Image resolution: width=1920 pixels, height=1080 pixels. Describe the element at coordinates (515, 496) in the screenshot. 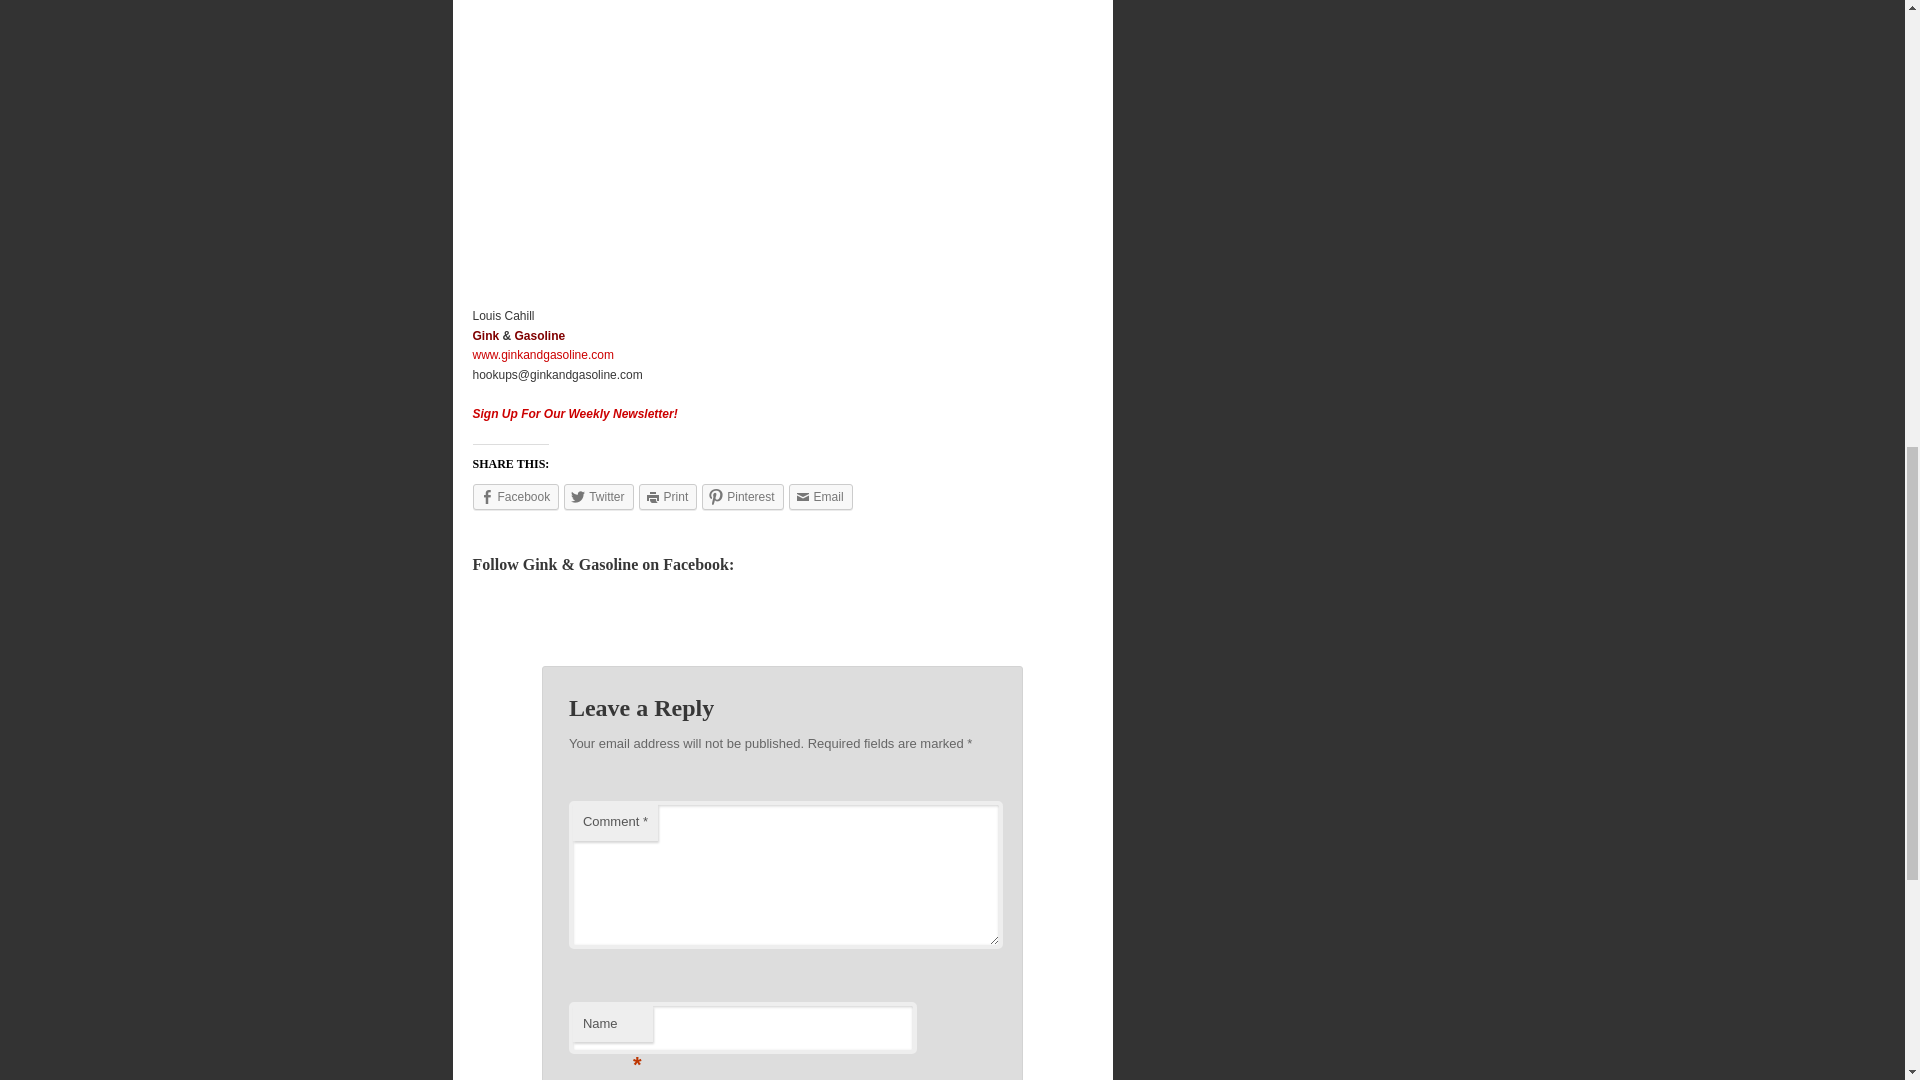

I see `Facebook` at that location.